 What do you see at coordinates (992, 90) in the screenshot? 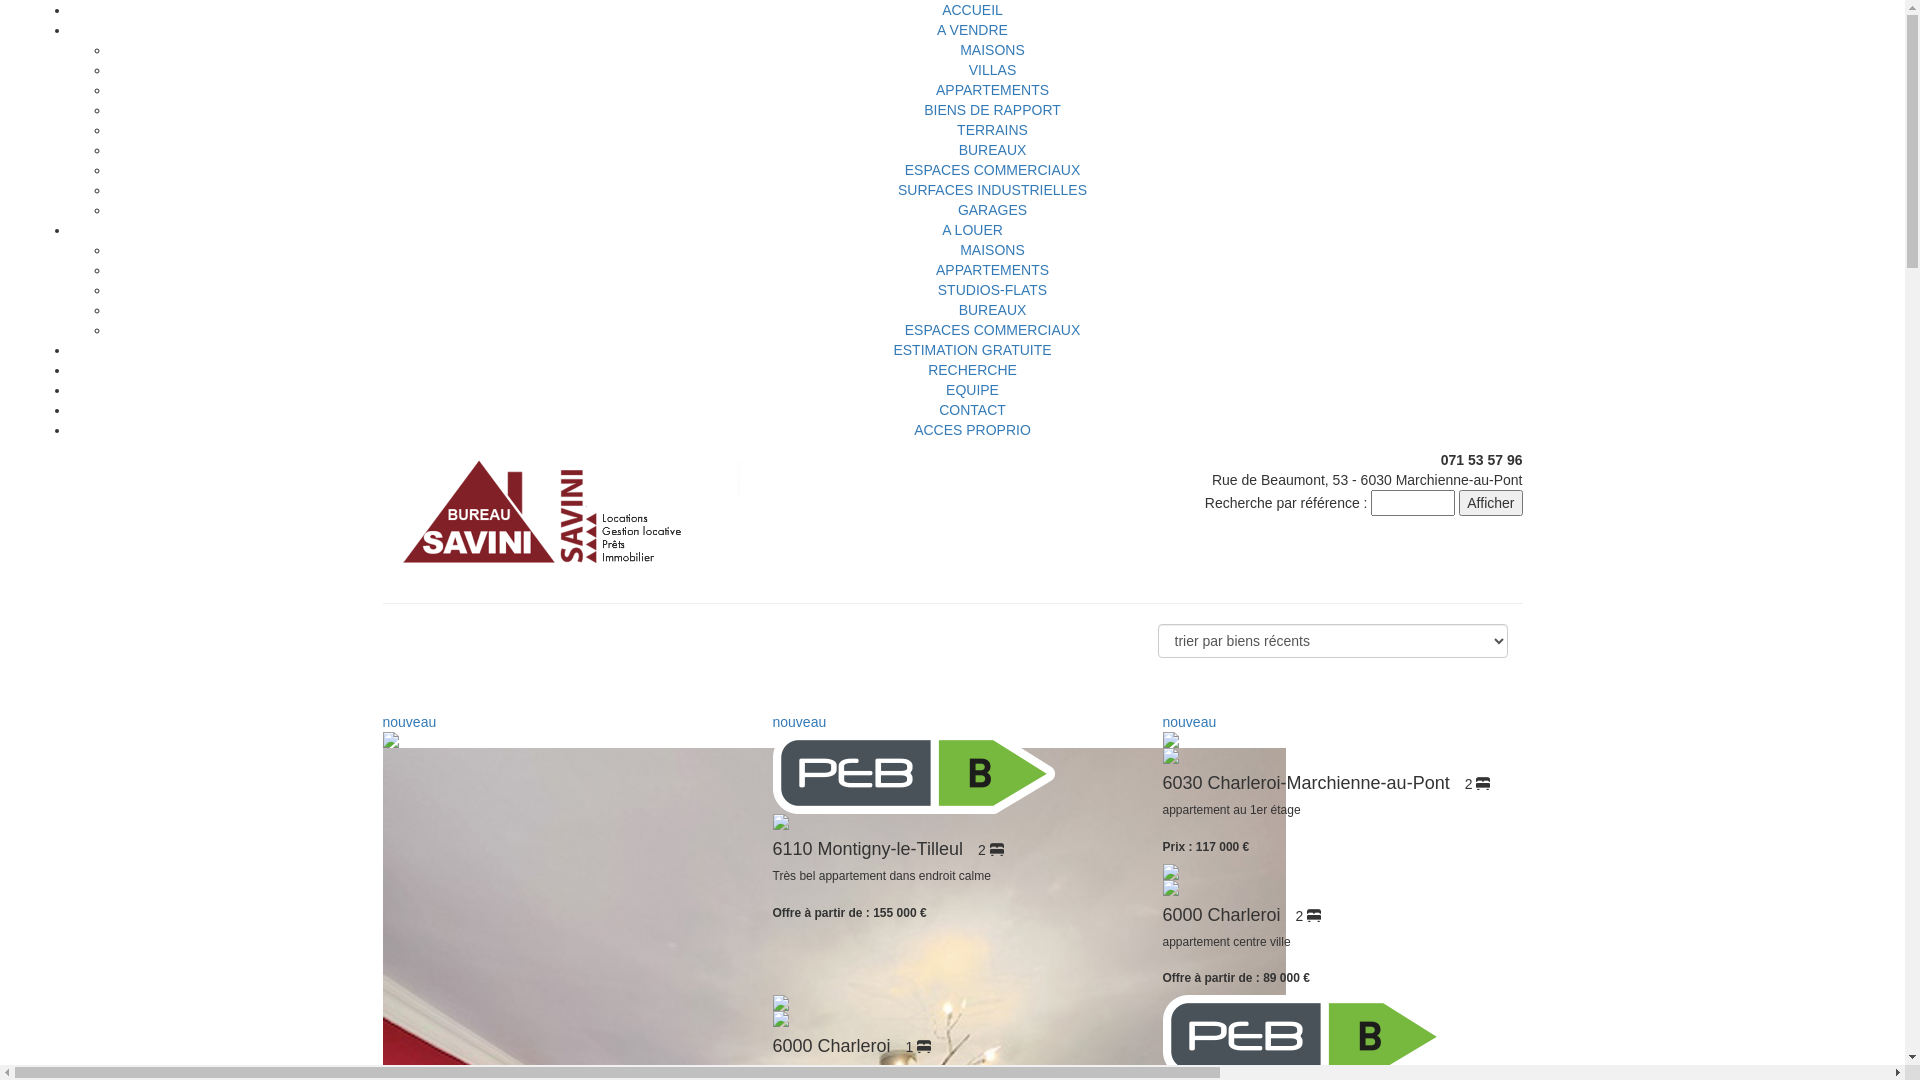
I see `APPARTEMENTS` at bounding box center [992, 90].